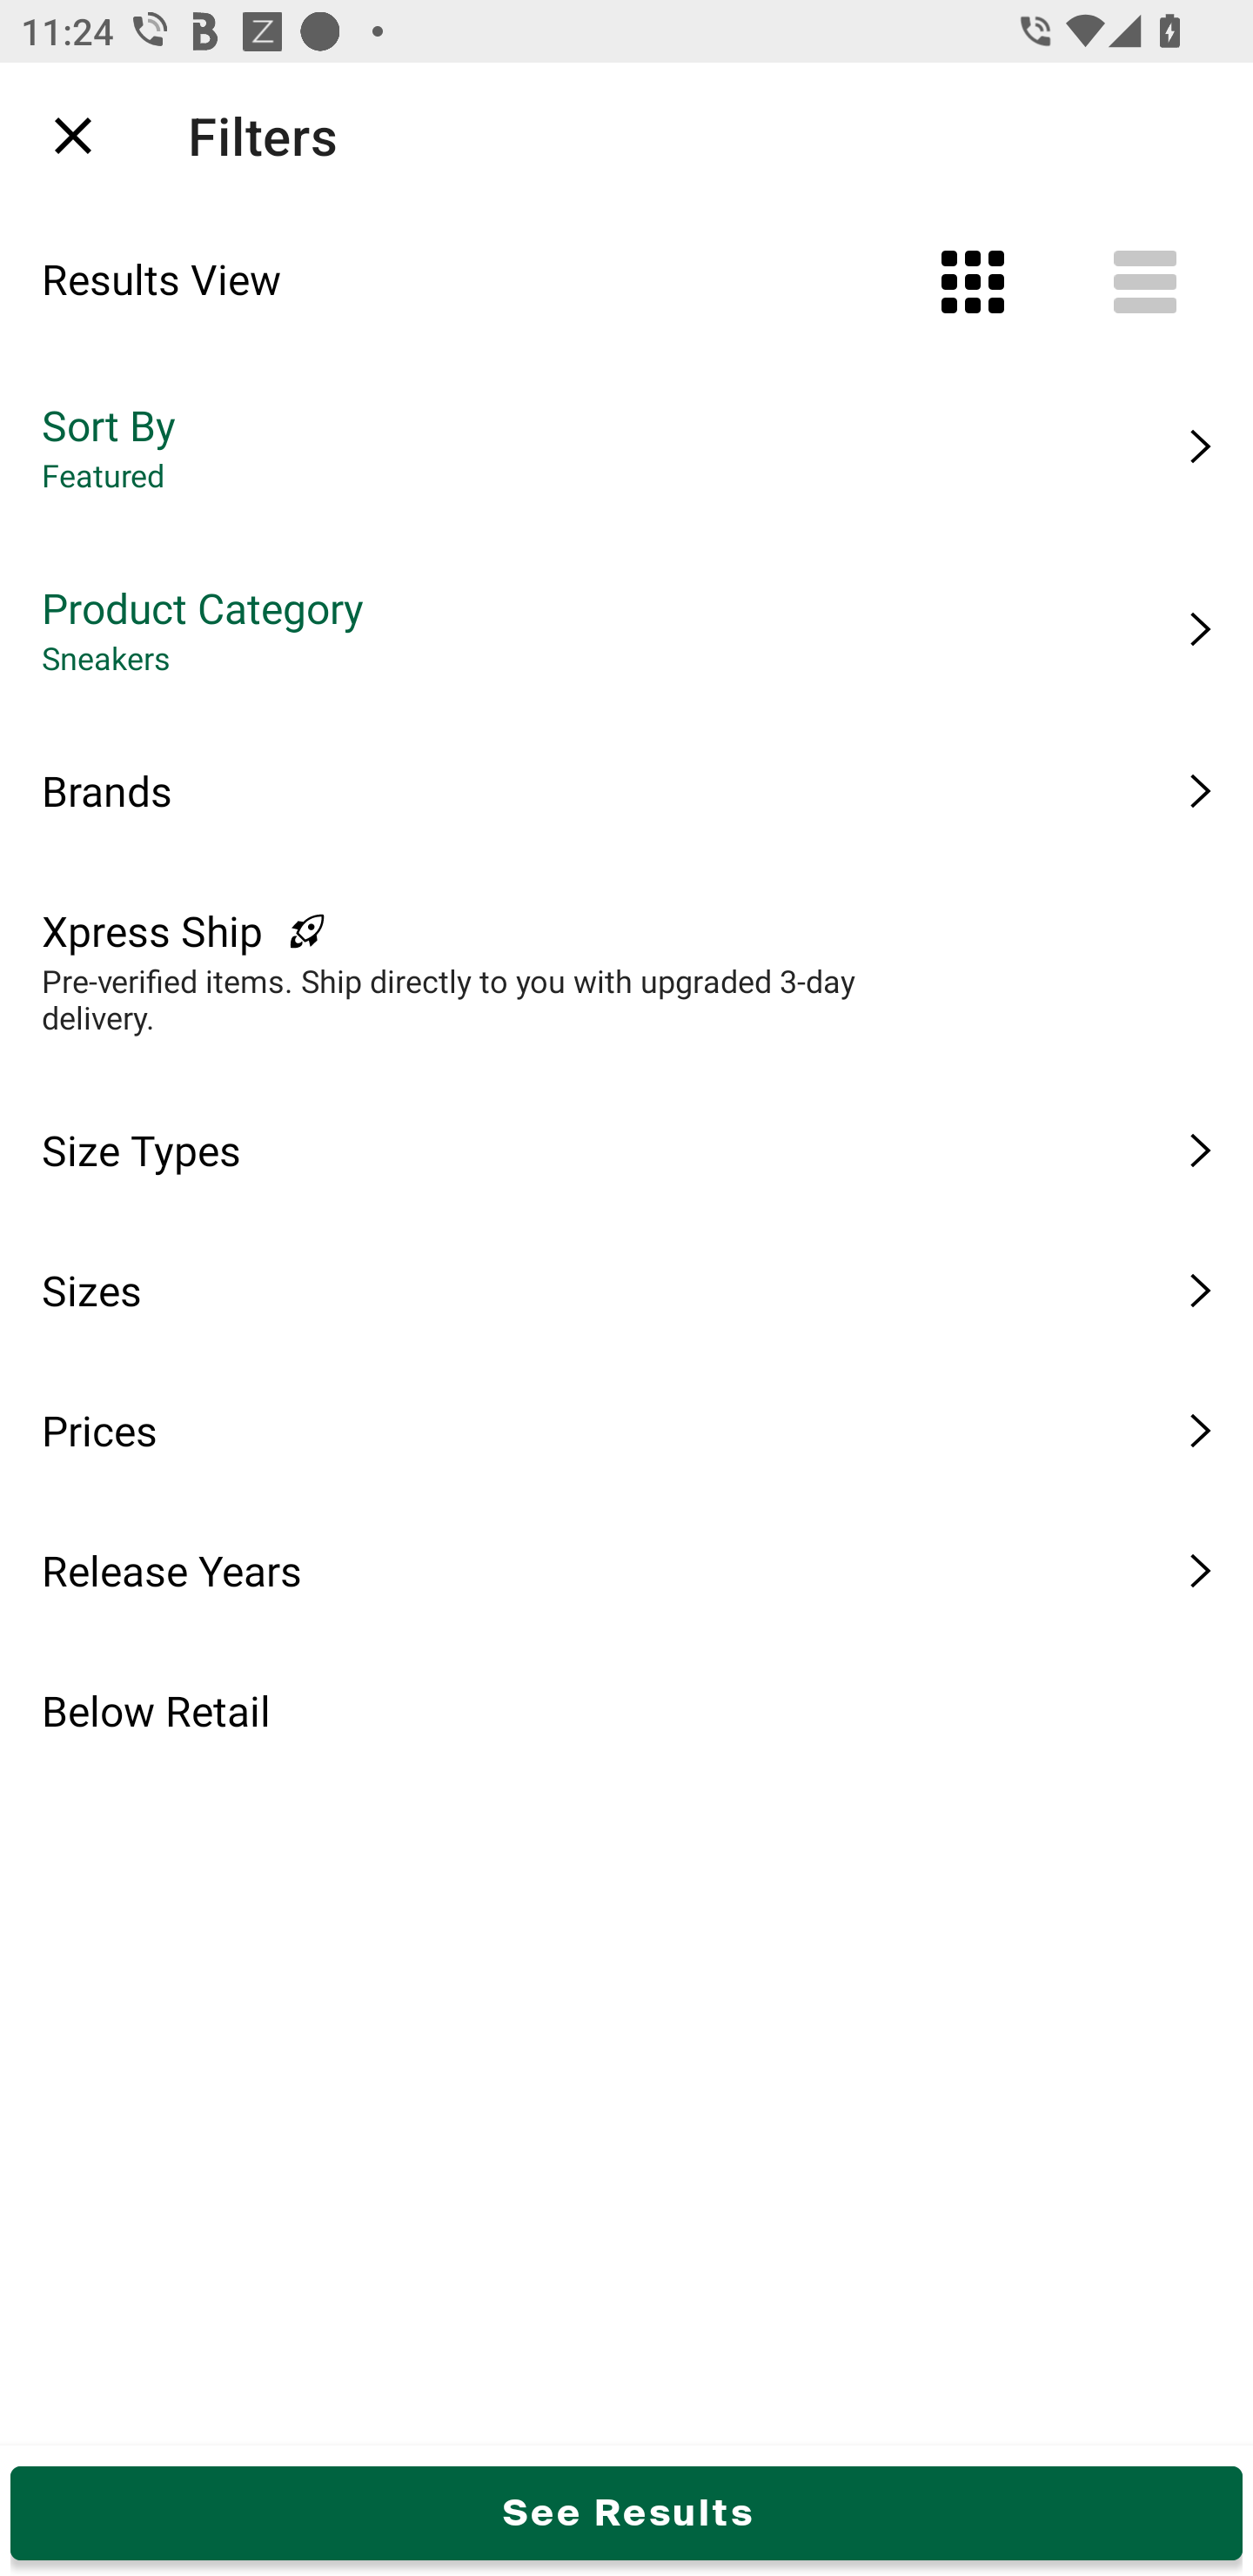 Image resolution: width=1253 pixels, height=2576 pixels. Describe the element at coordinates (626, 1710) in the screenshot. I see `Below Retail` at that location.